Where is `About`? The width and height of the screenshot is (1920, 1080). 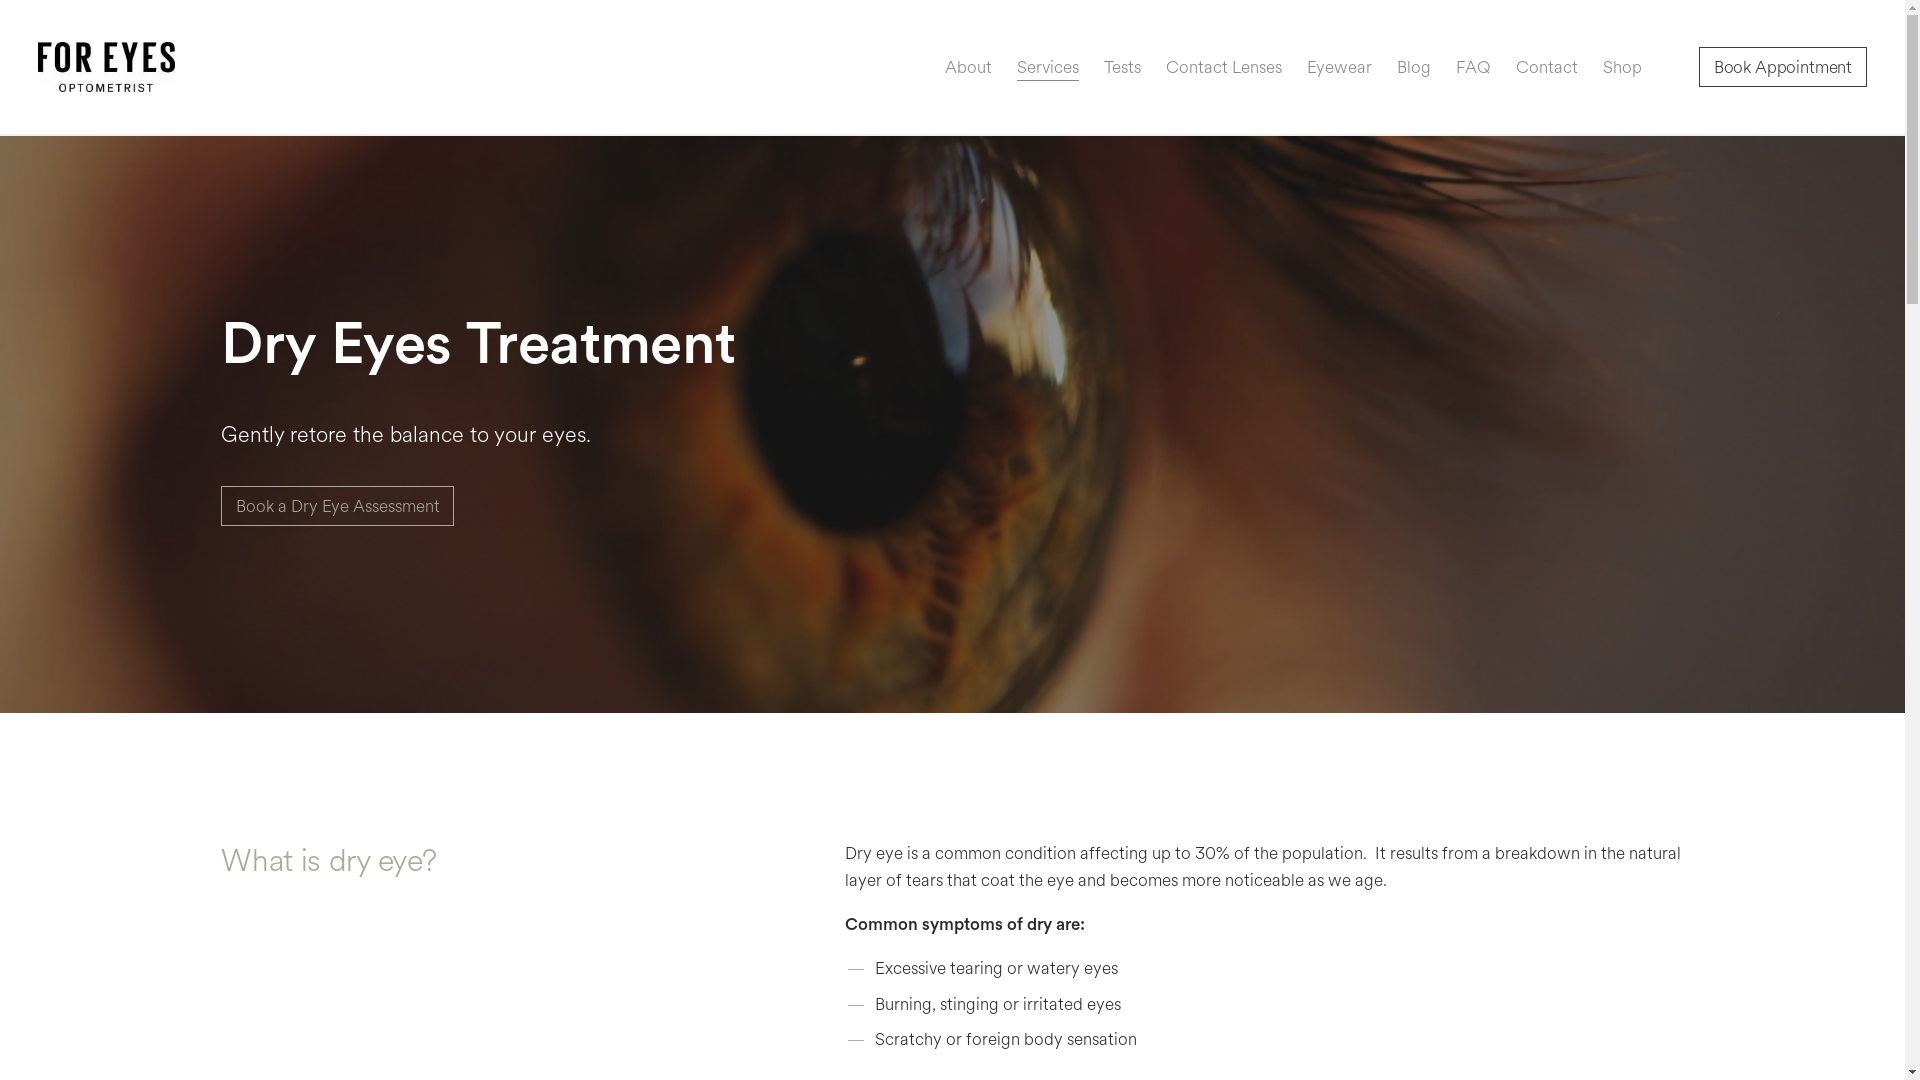 About is located at coordinates (968, 68).